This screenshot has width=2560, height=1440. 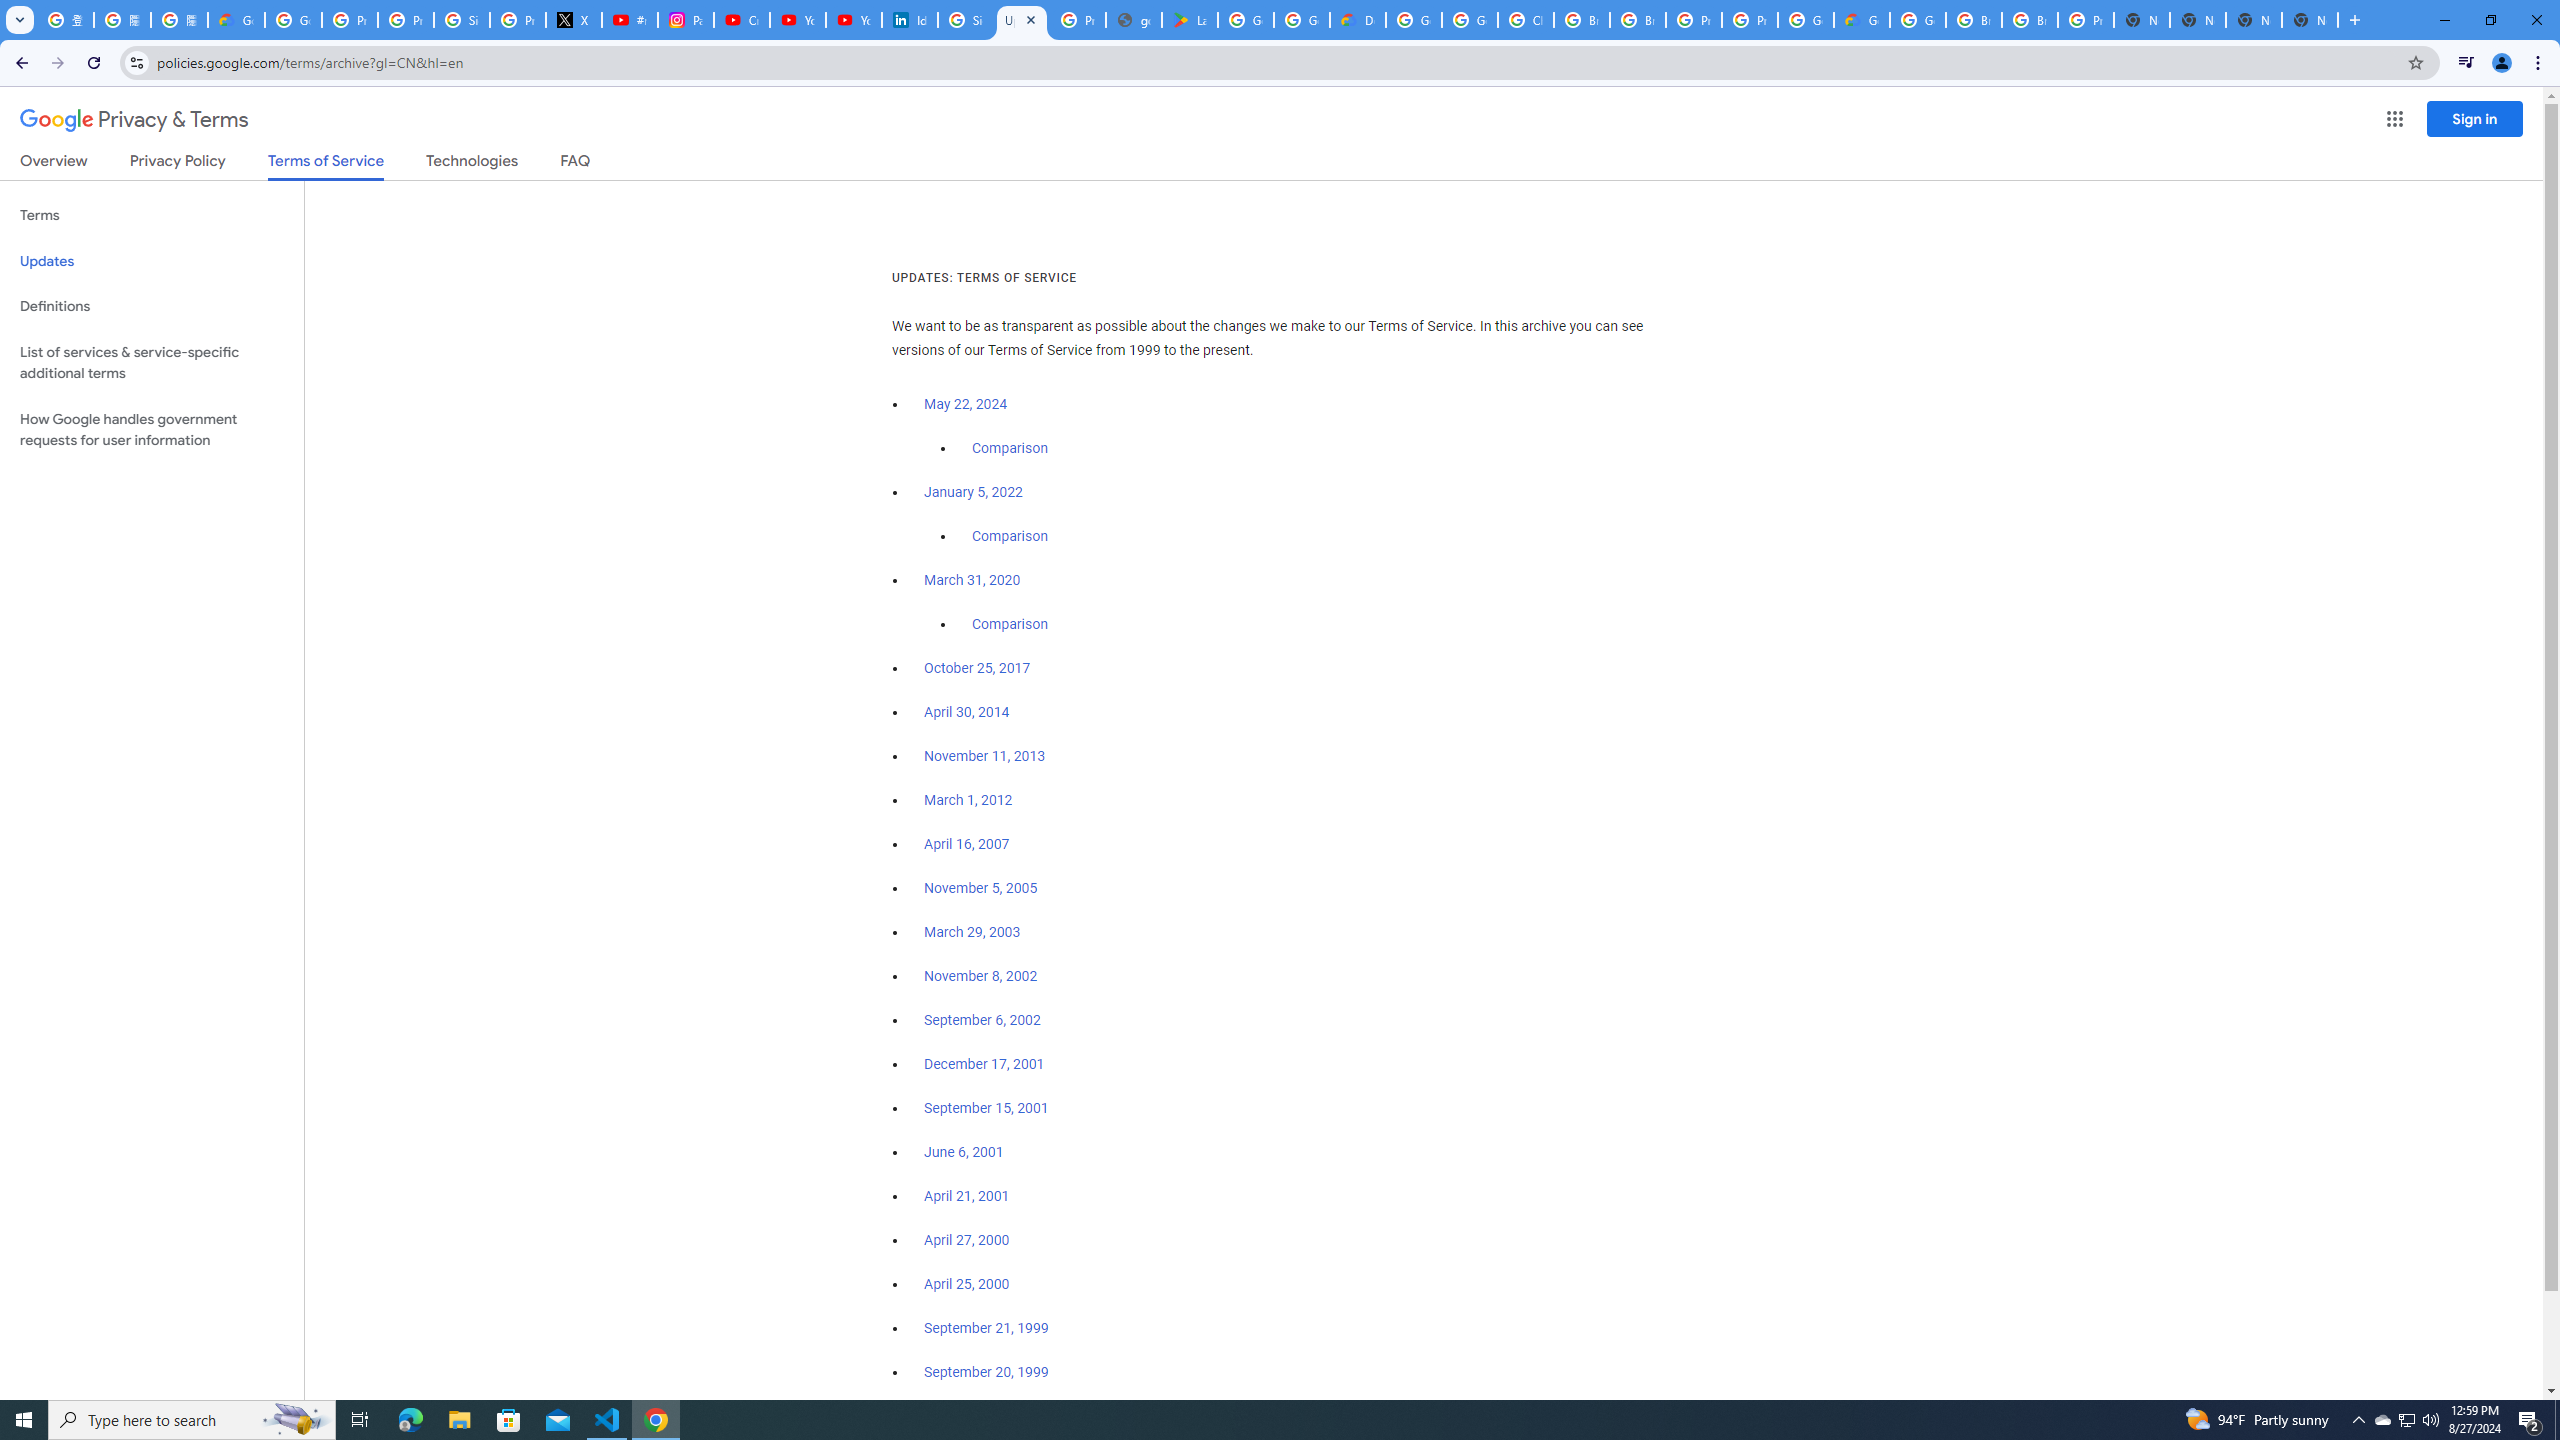 I want to click on Comparison, so click(x=1010, y=624).